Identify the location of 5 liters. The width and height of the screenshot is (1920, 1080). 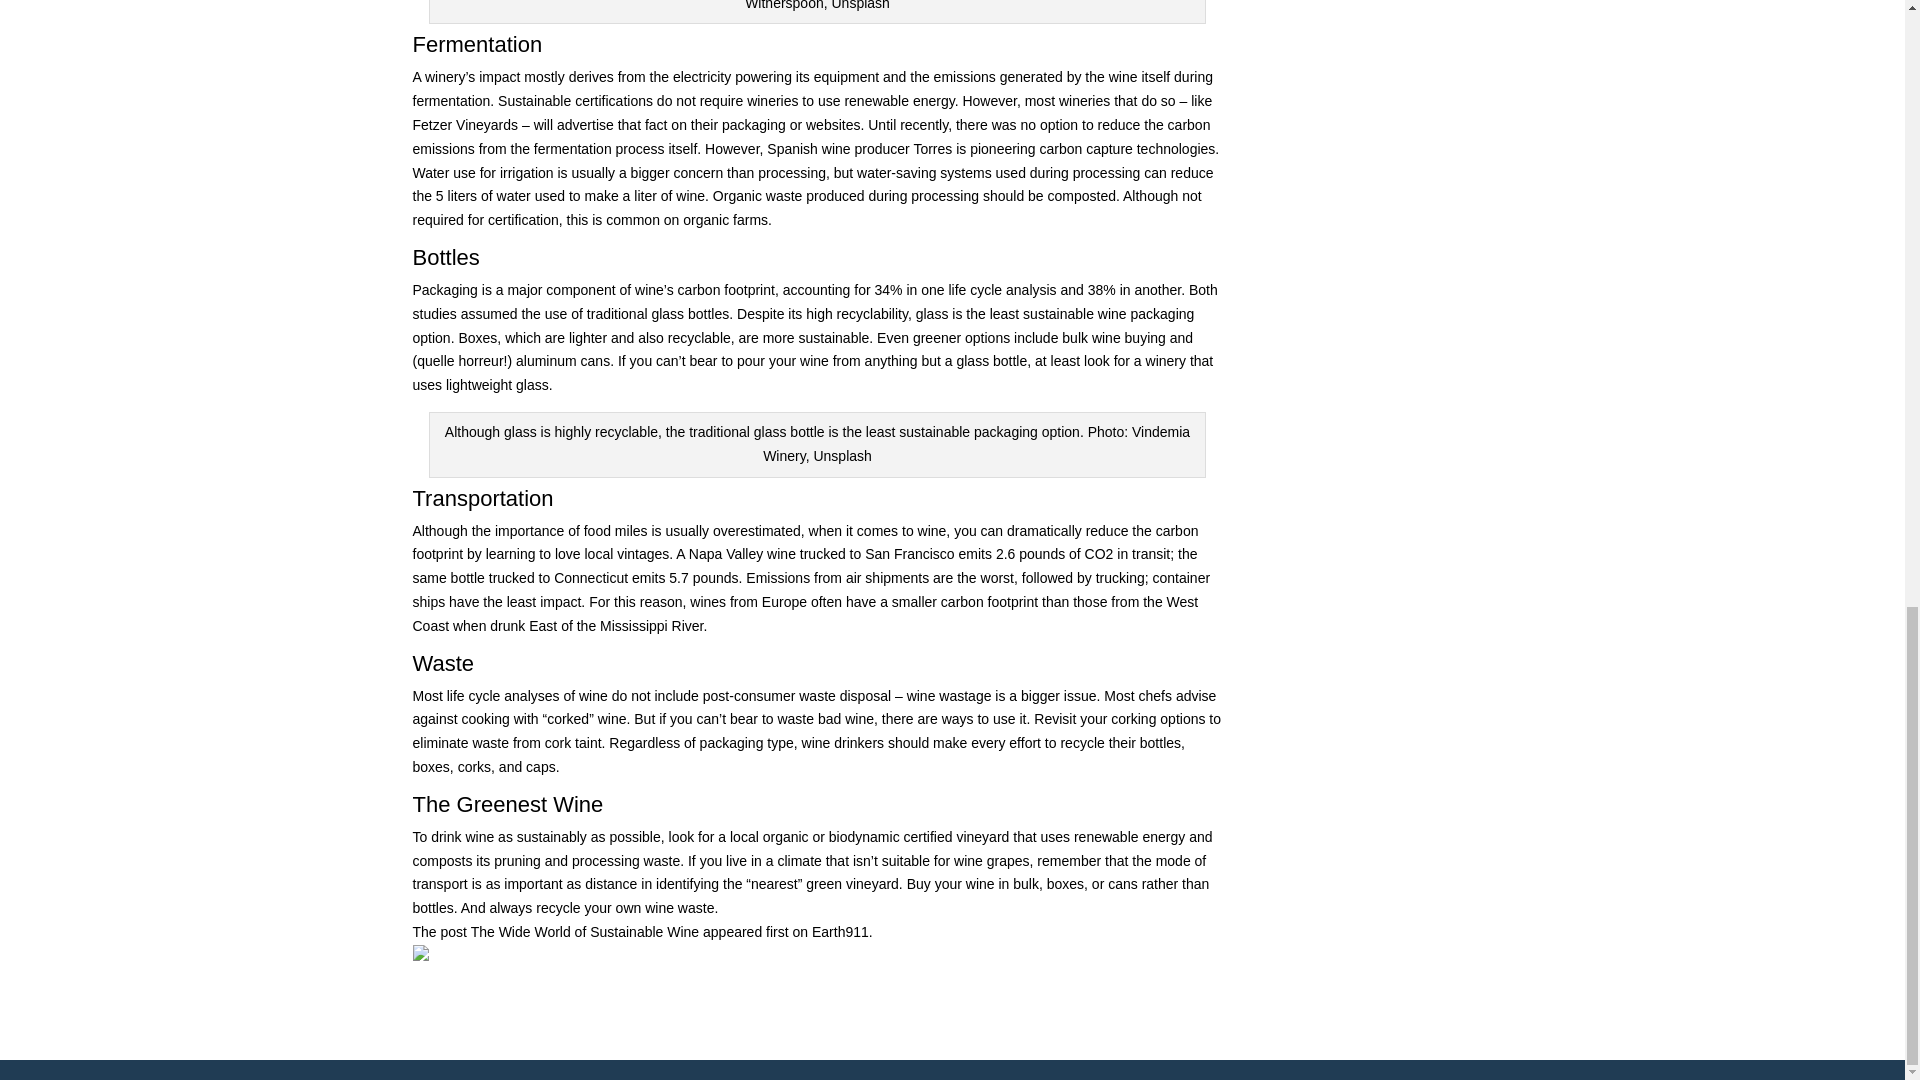
(456, 196).